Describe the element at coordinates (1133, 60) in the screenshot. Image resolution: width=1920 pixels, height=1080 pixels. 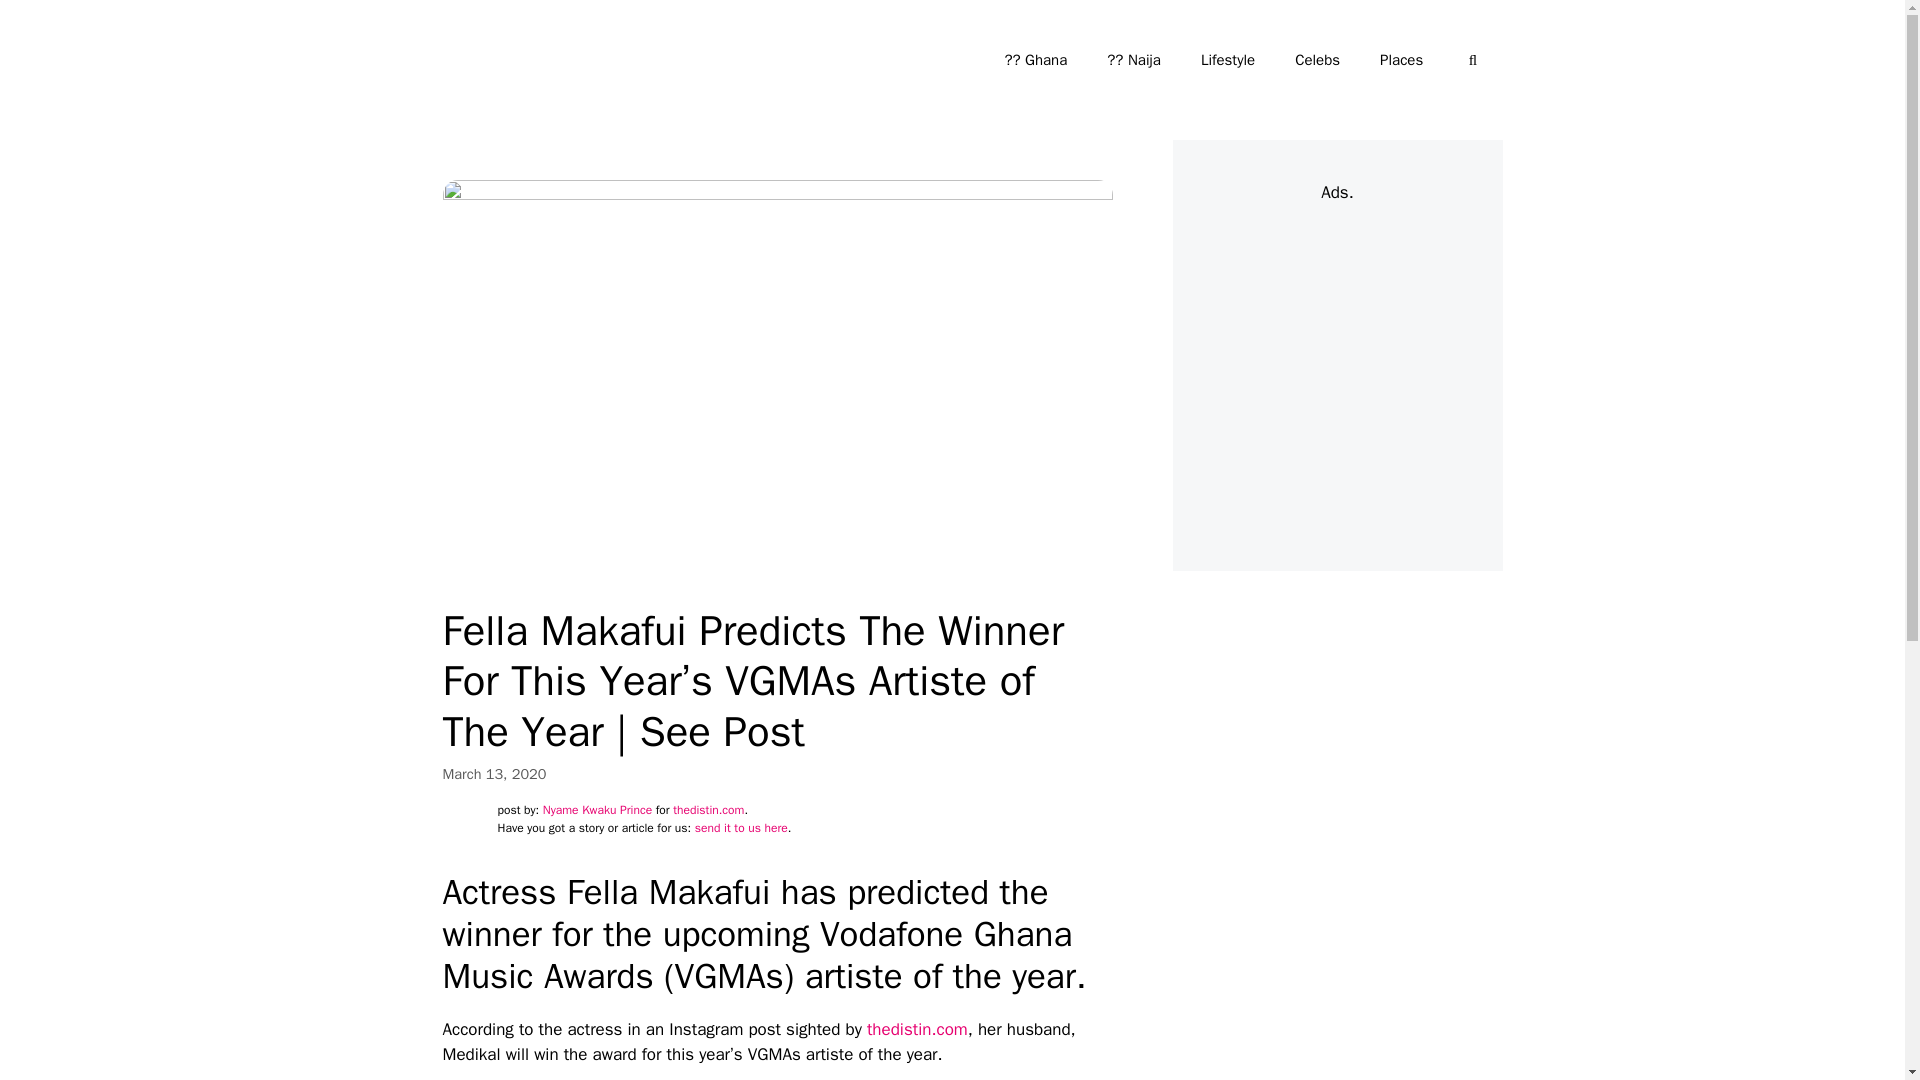
I see `?? Naija` at that location.